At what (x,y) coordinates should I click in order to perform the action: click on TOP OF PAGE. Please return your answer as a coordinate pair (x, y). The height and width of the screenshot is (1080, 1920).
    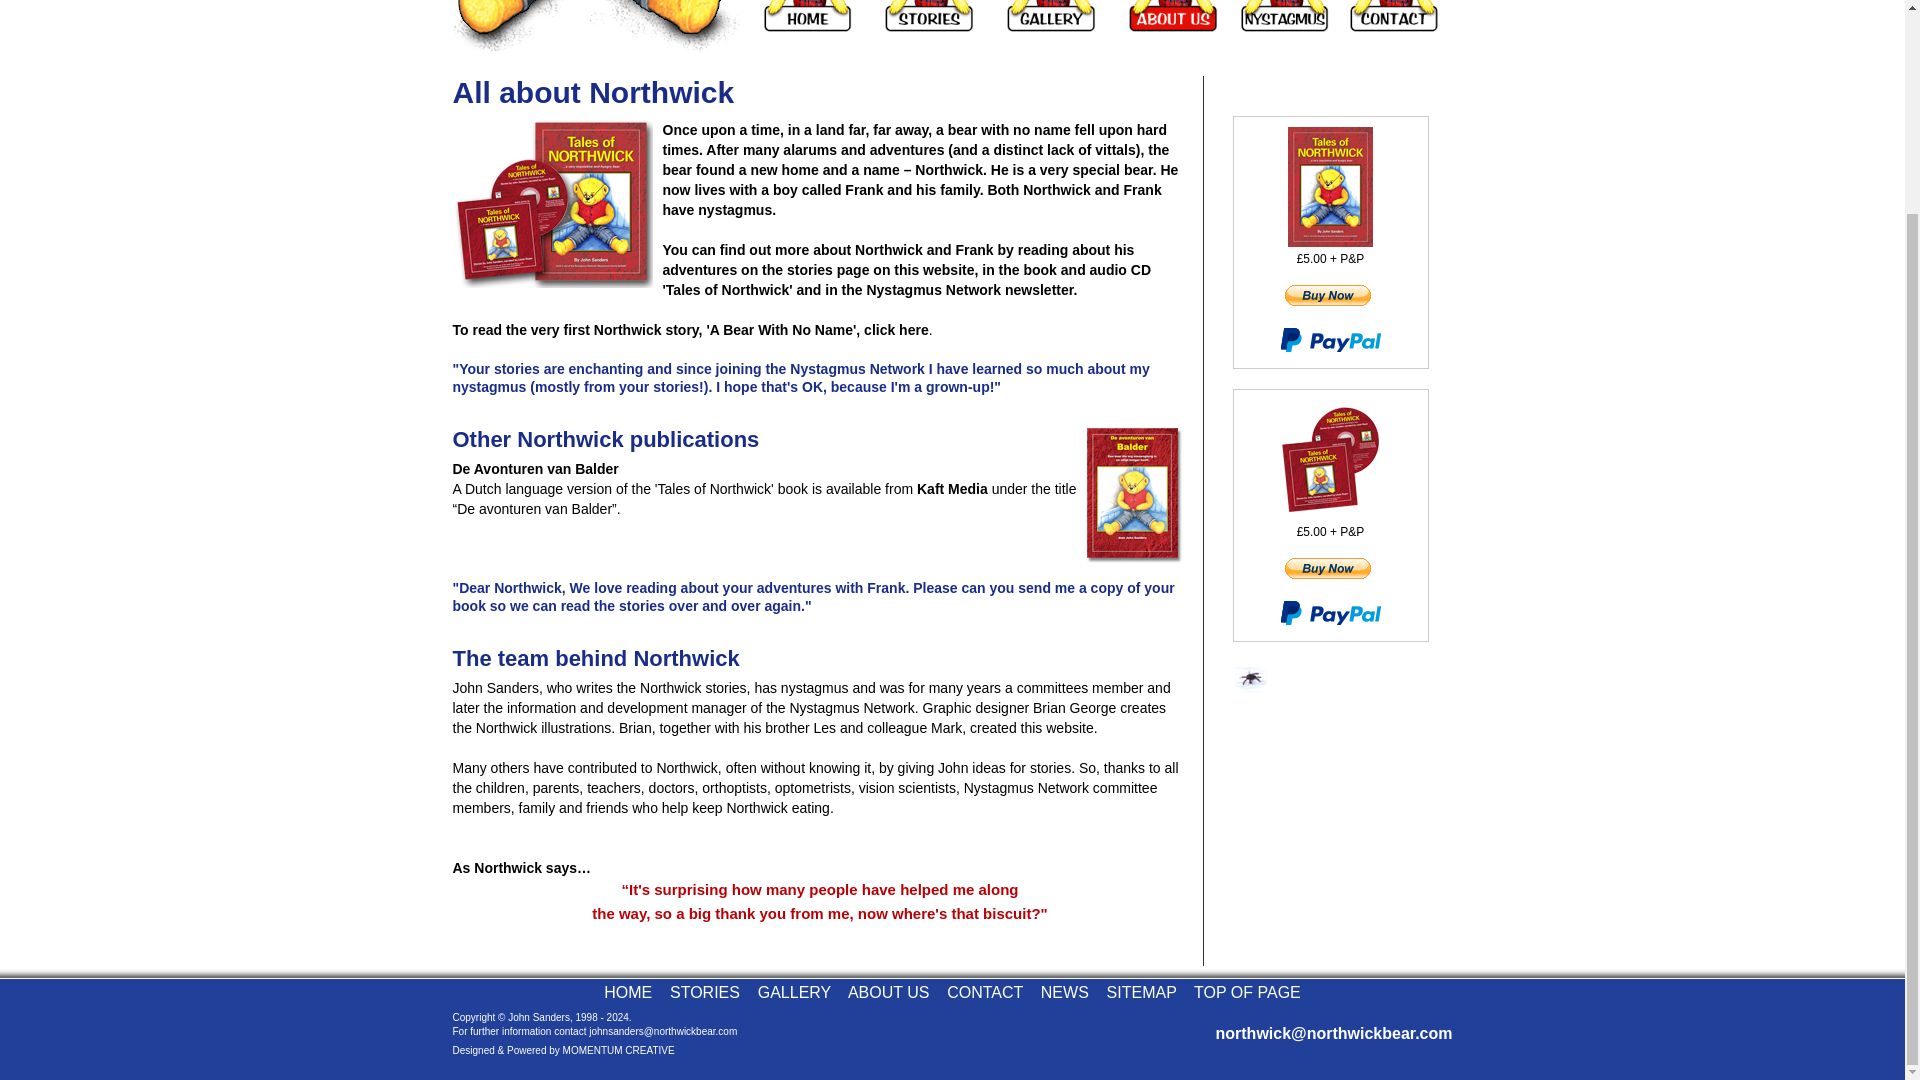
    Looking at the image, I should click on (1248, 992).